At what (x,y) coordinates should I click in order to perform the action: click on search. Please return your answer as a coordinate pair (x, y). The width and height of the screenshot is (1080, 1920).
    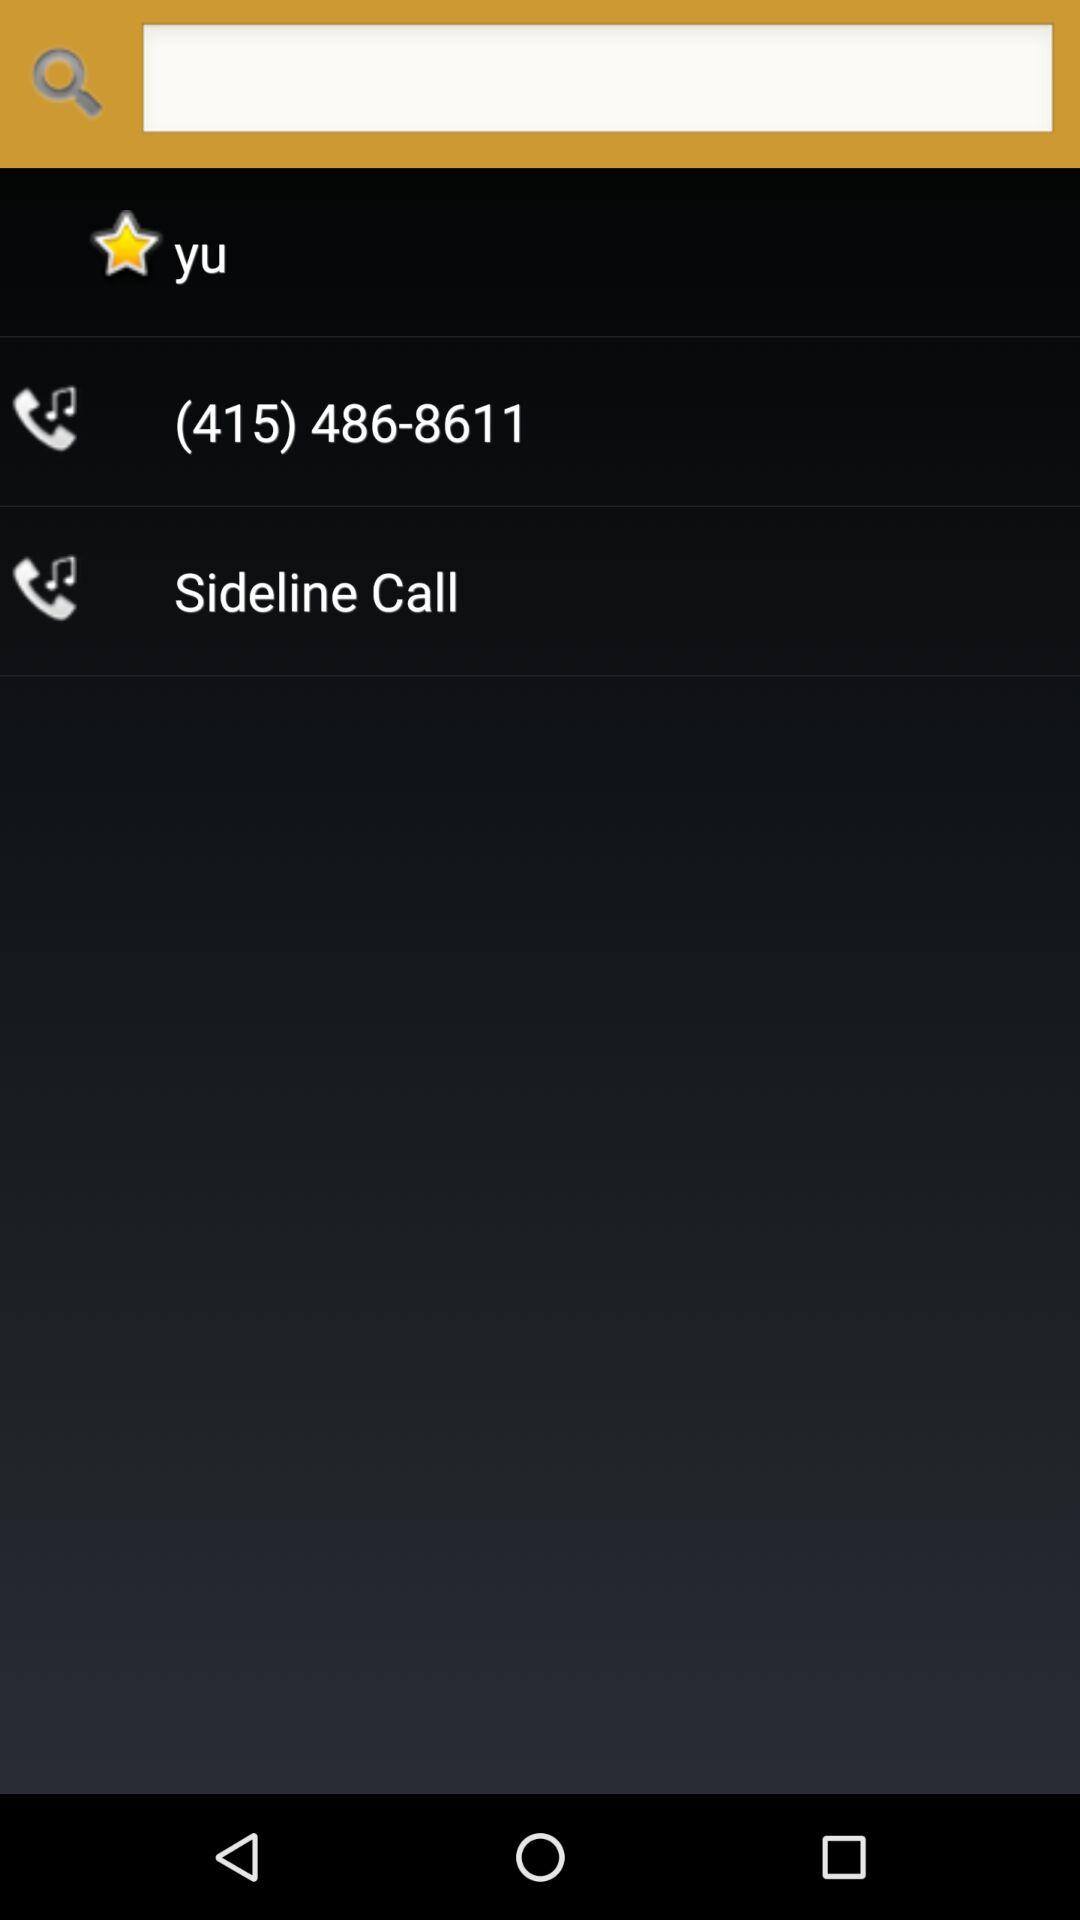
    Looking at the image, I should click on (598, 84).